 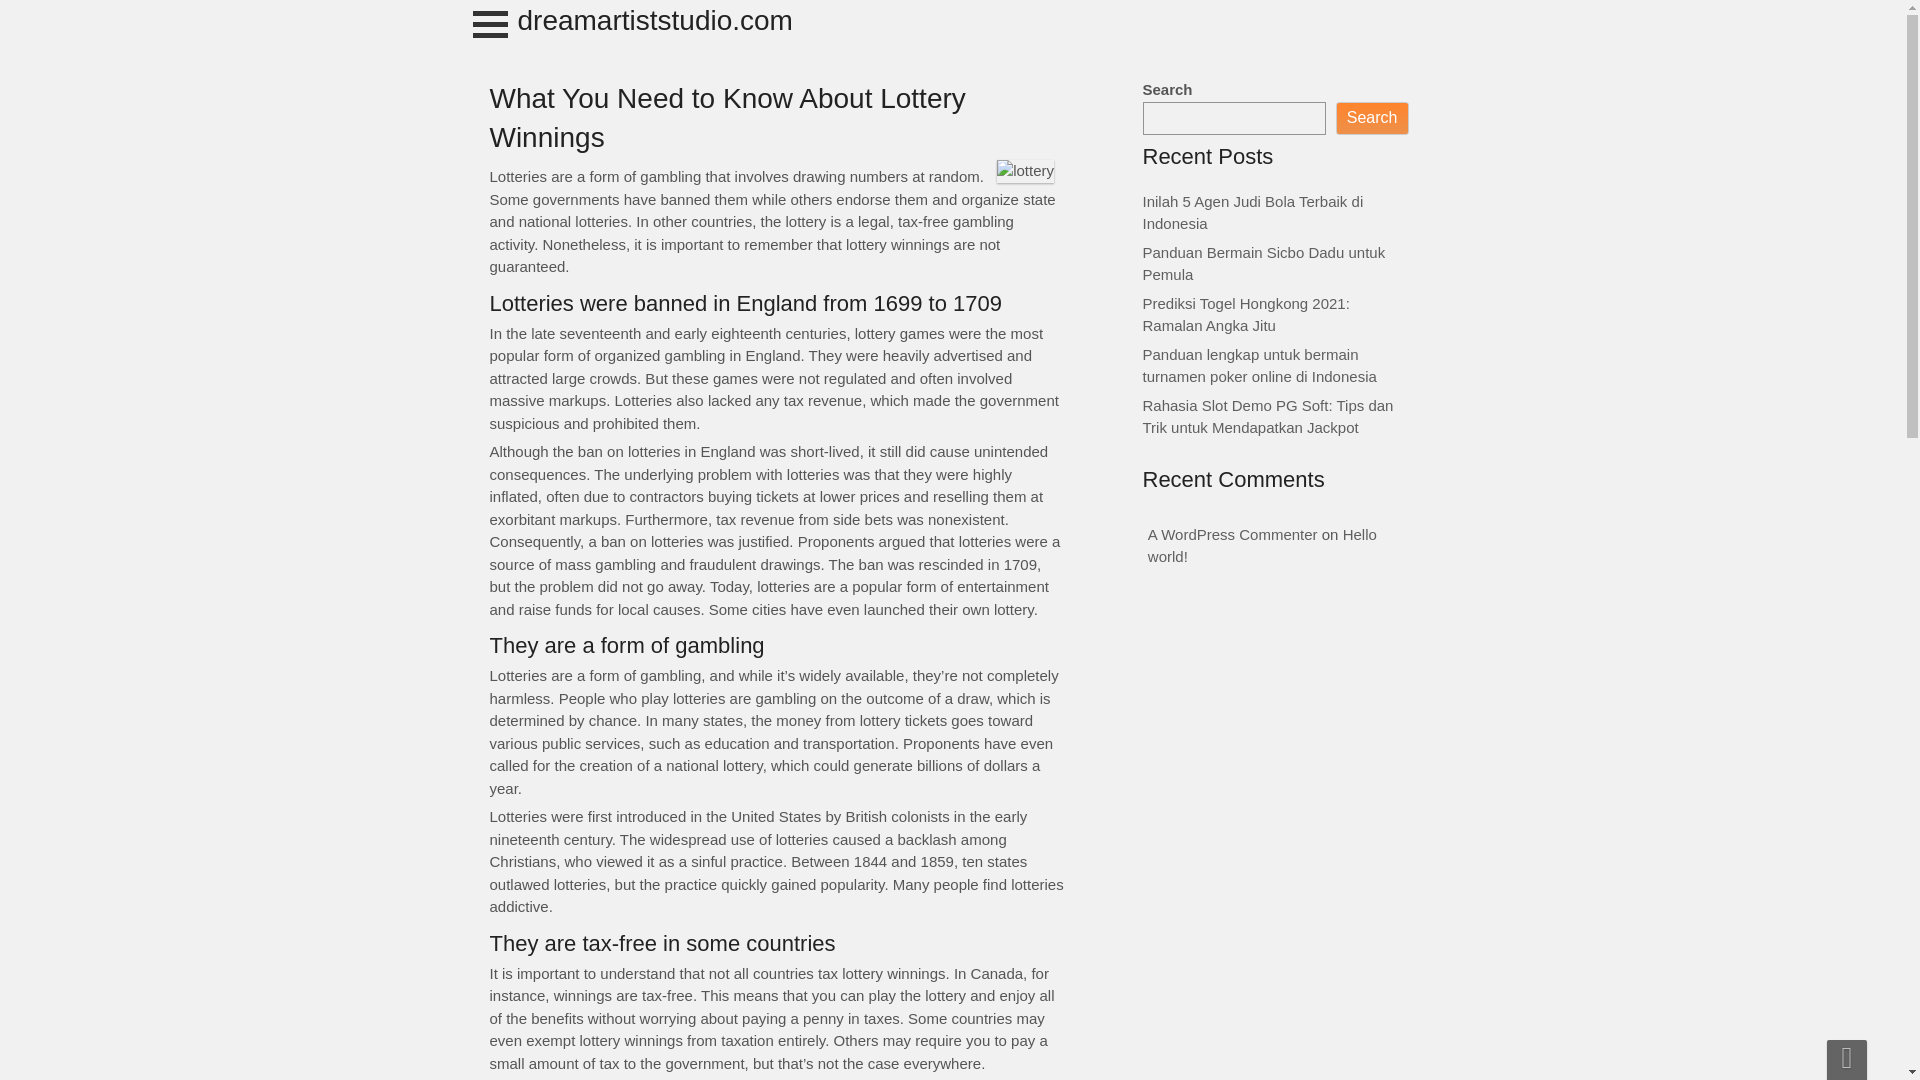 I want to click on Inilah 5 Agen Judi Bola Terbaik di Indonesia, so click(x=1252, y=212).